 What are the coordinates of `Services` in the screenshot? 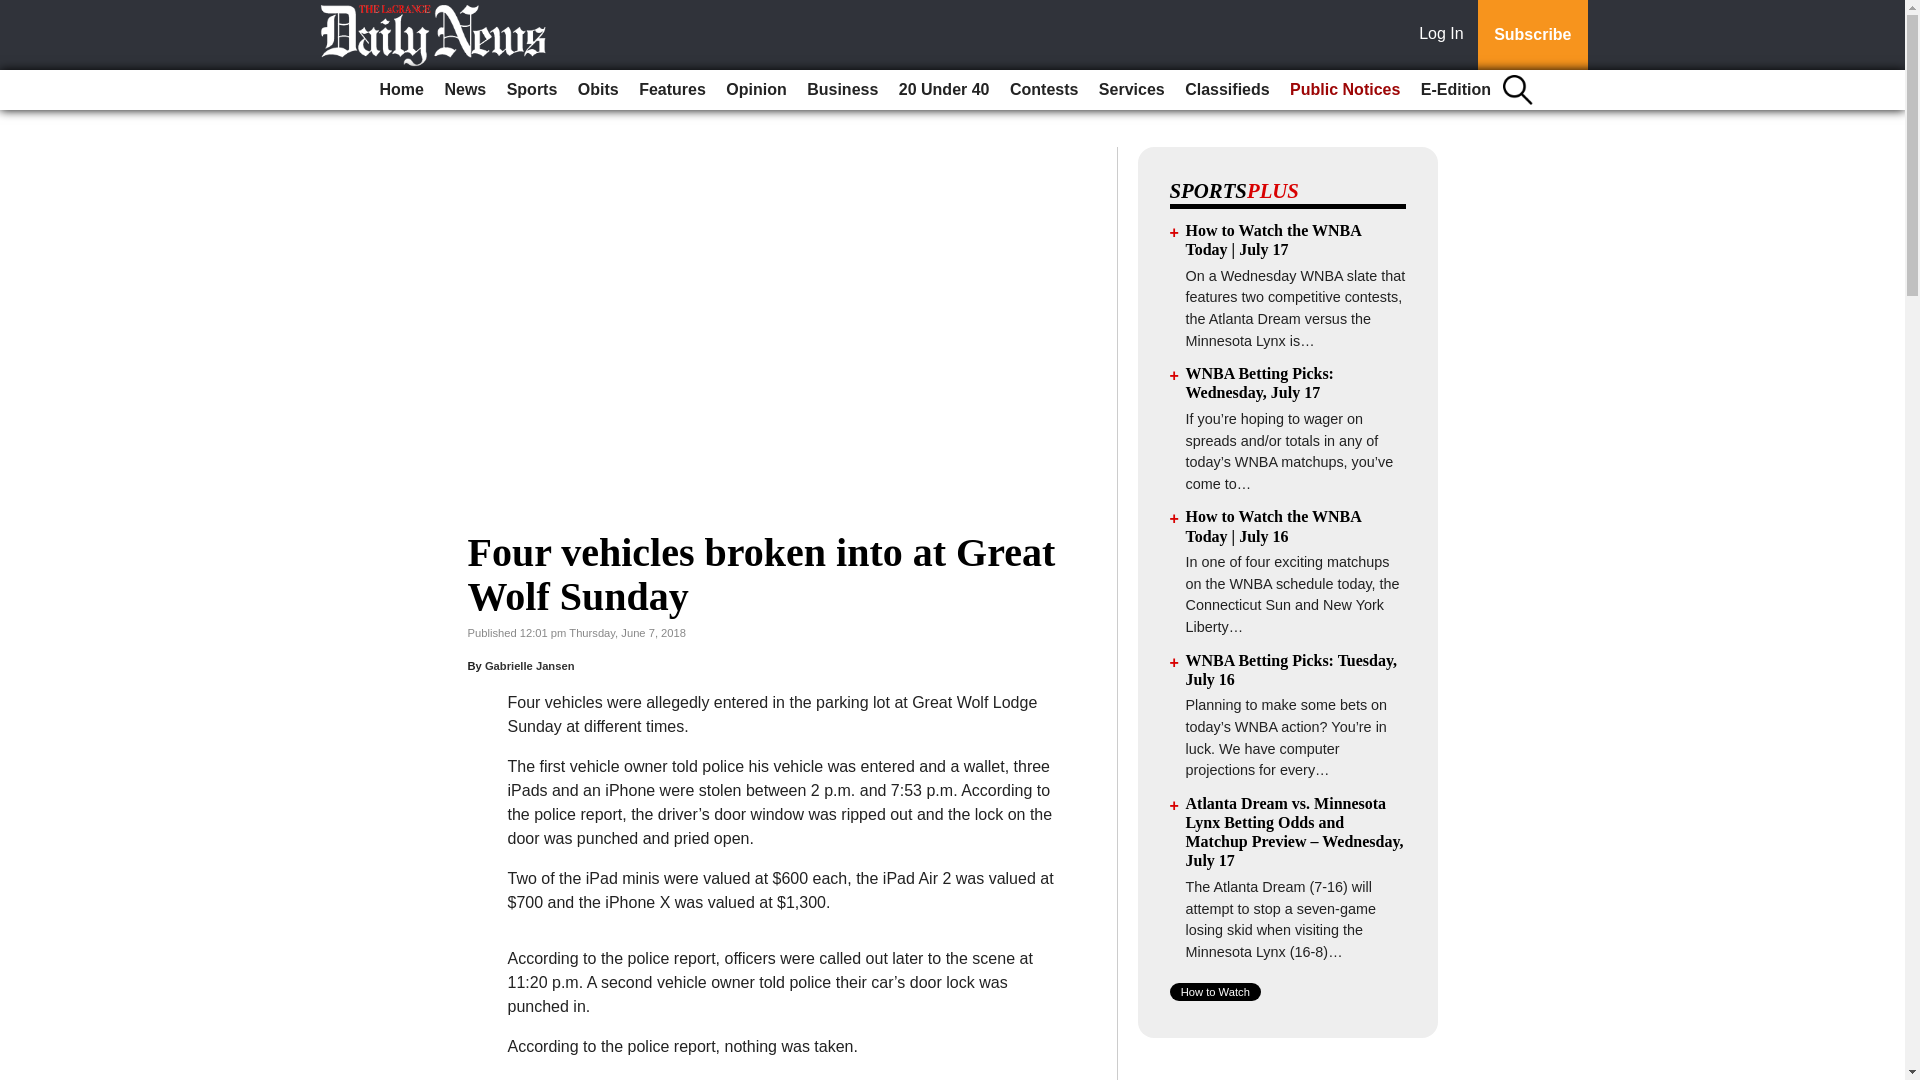 It's located at (1132, 90).